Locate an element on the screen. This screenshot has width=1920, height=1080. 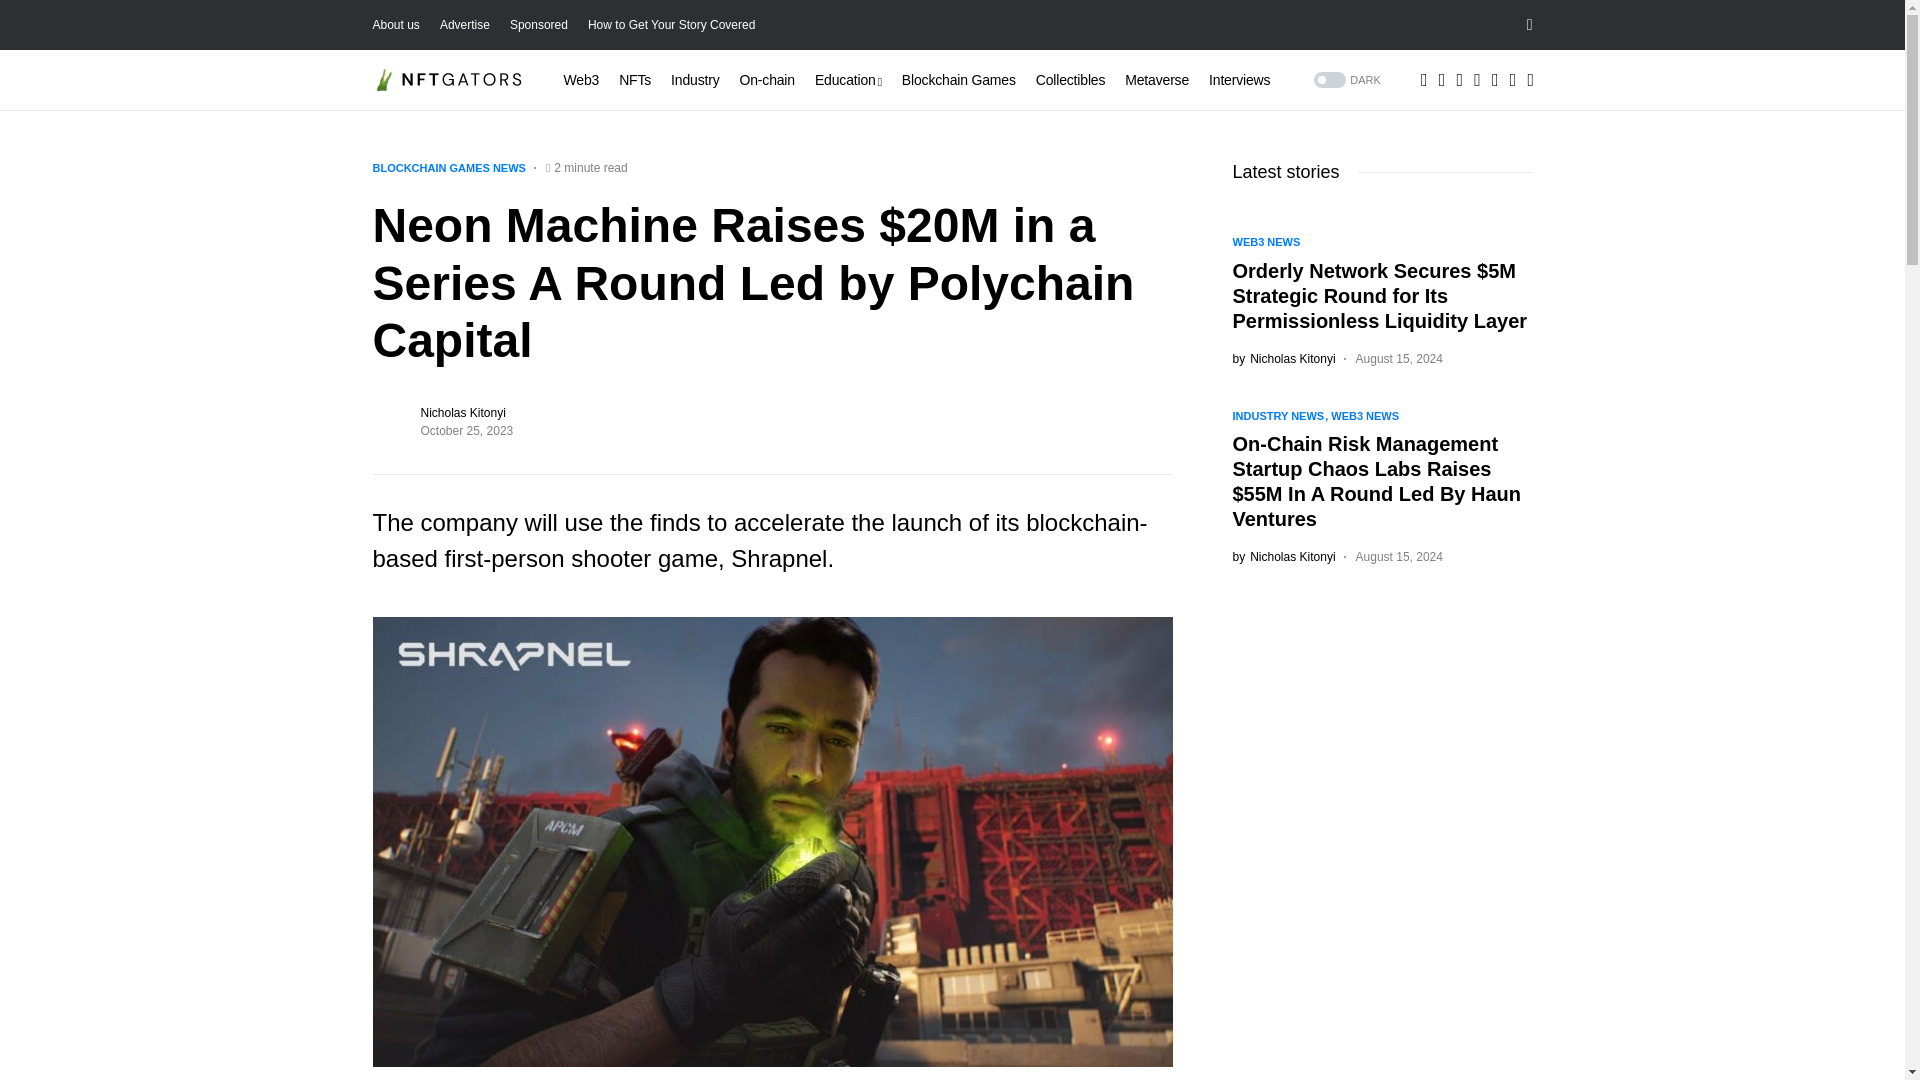
View all posts by Nicholas Kitonyi is located at coordinates (1283, 358).